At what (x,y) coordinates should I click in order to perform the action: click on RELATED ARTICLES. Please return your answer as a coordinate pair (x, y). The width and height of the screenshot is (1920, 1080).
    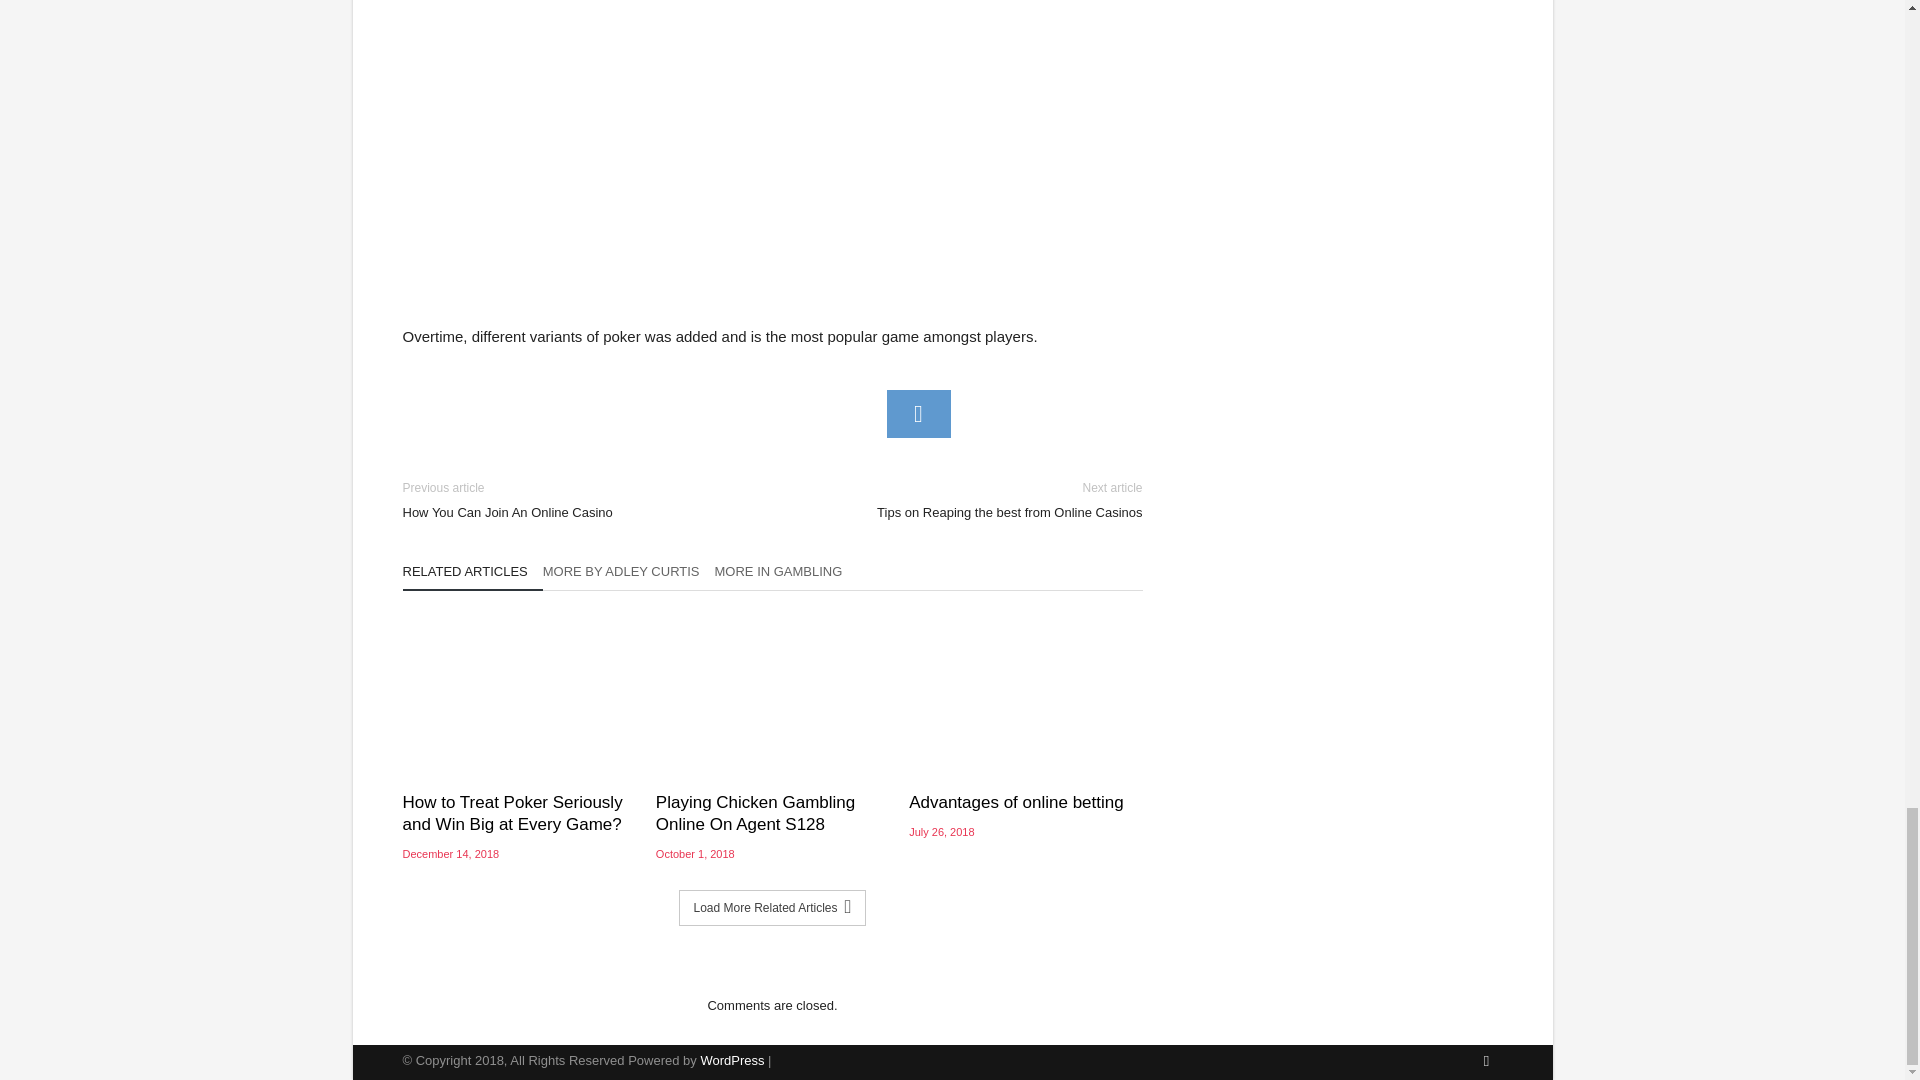
    Looking at the image, I should click on (918, 414).